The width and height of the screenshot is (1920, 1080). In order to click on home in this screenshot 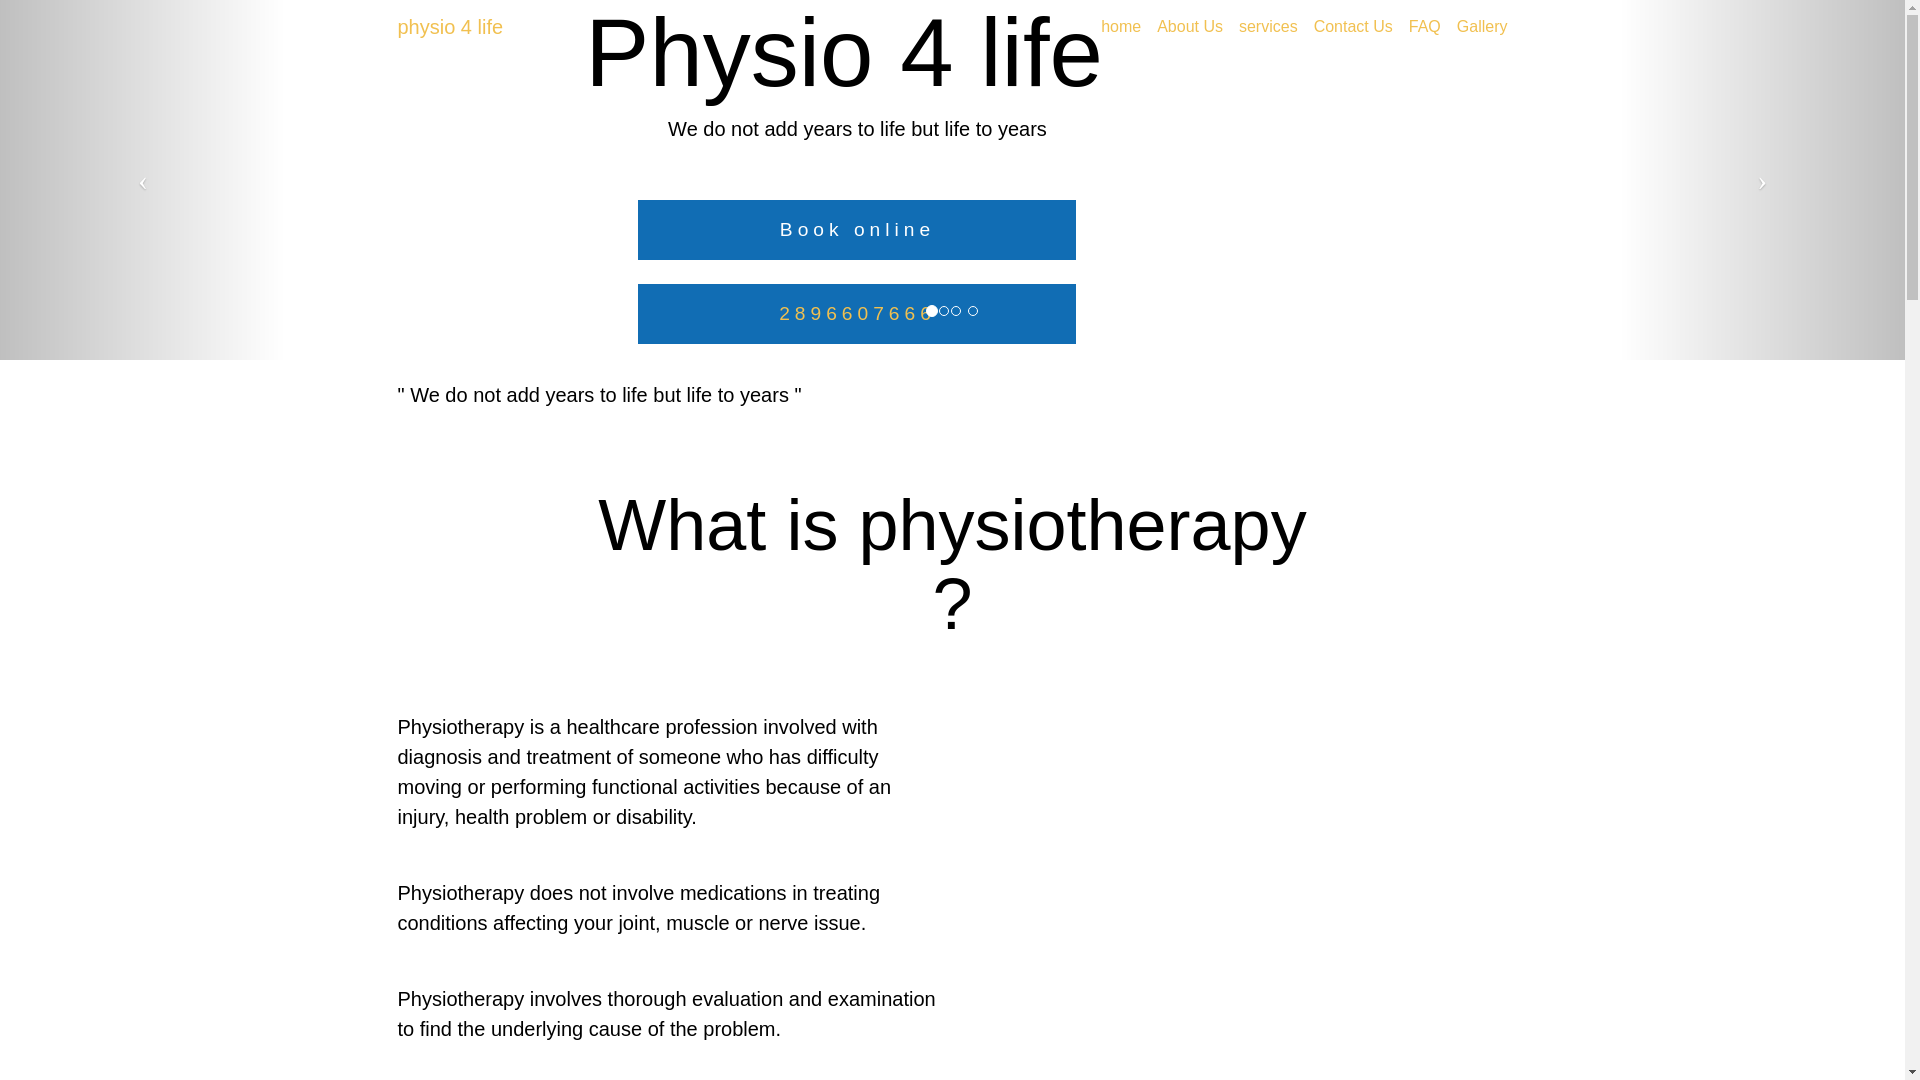, I will do `click(1120, 26)`.